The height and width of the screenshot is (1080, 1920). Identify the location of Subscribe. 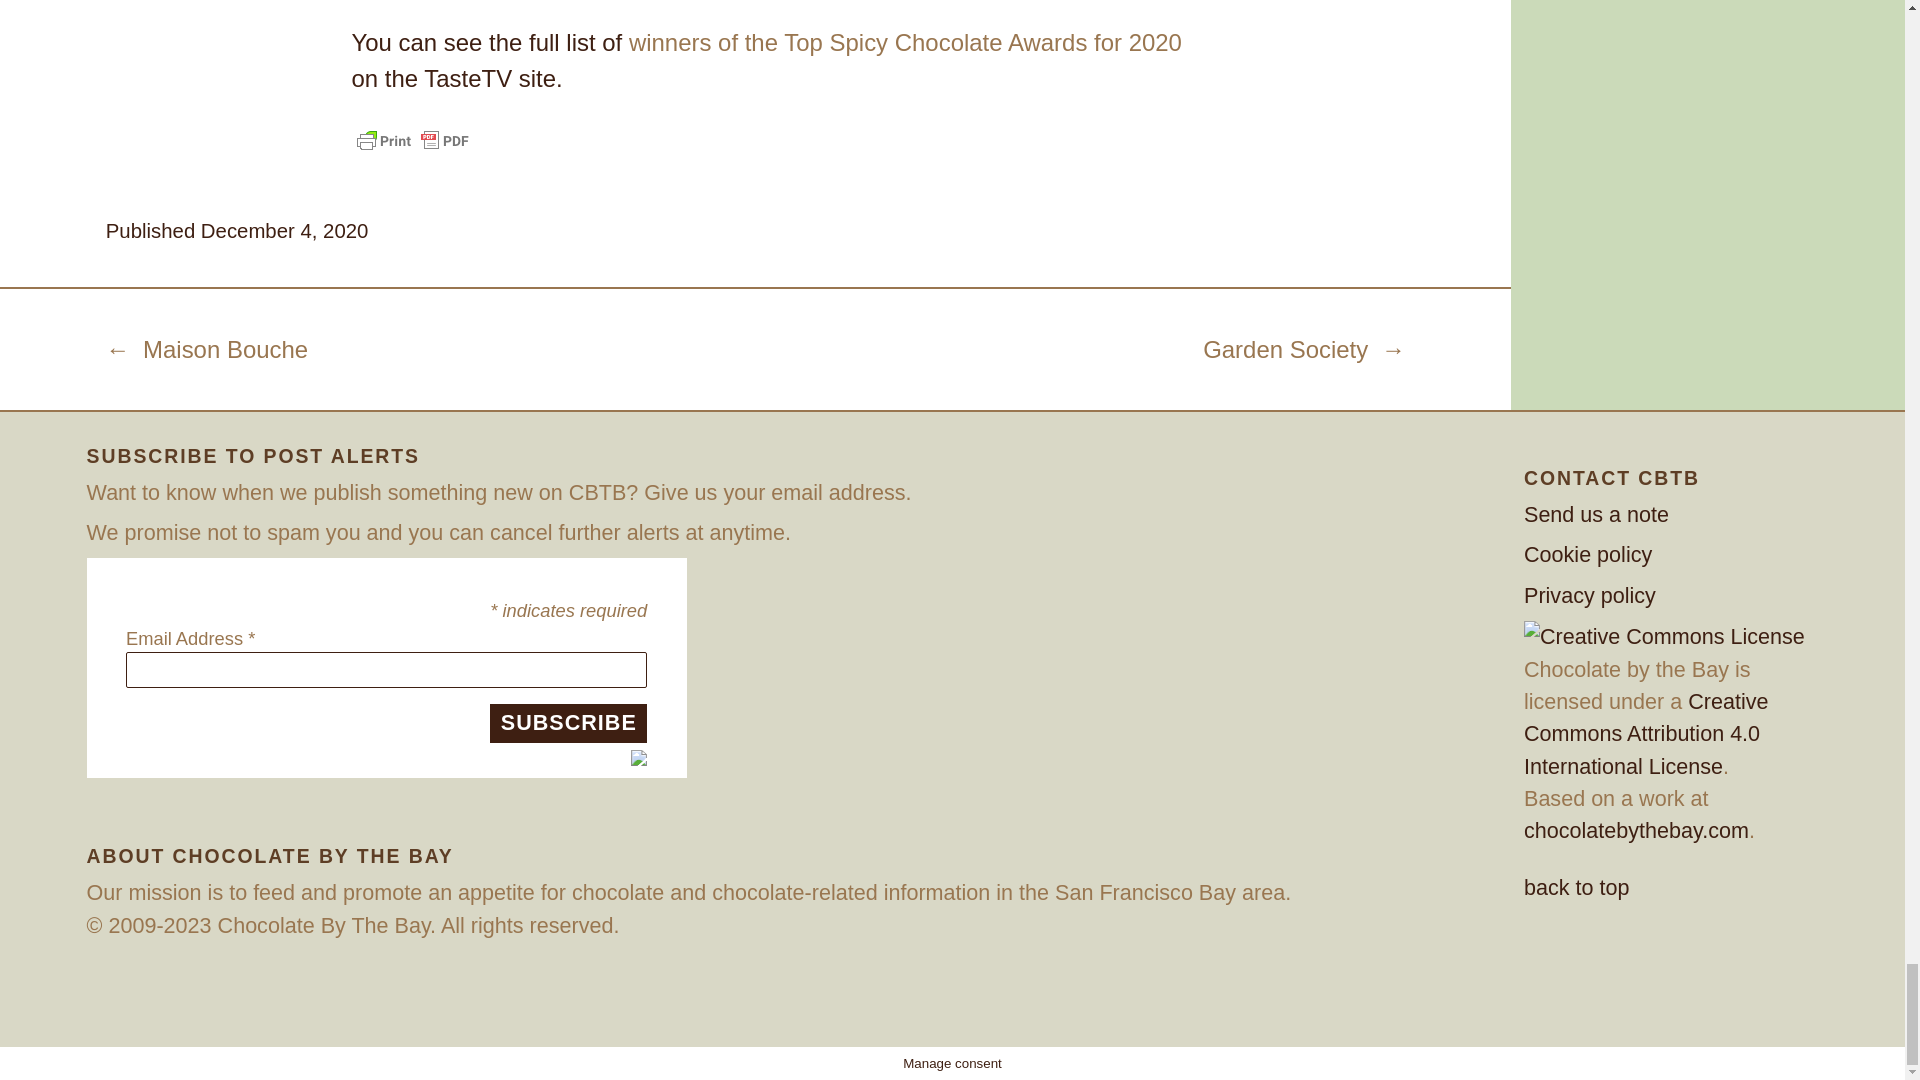
(568, 724).